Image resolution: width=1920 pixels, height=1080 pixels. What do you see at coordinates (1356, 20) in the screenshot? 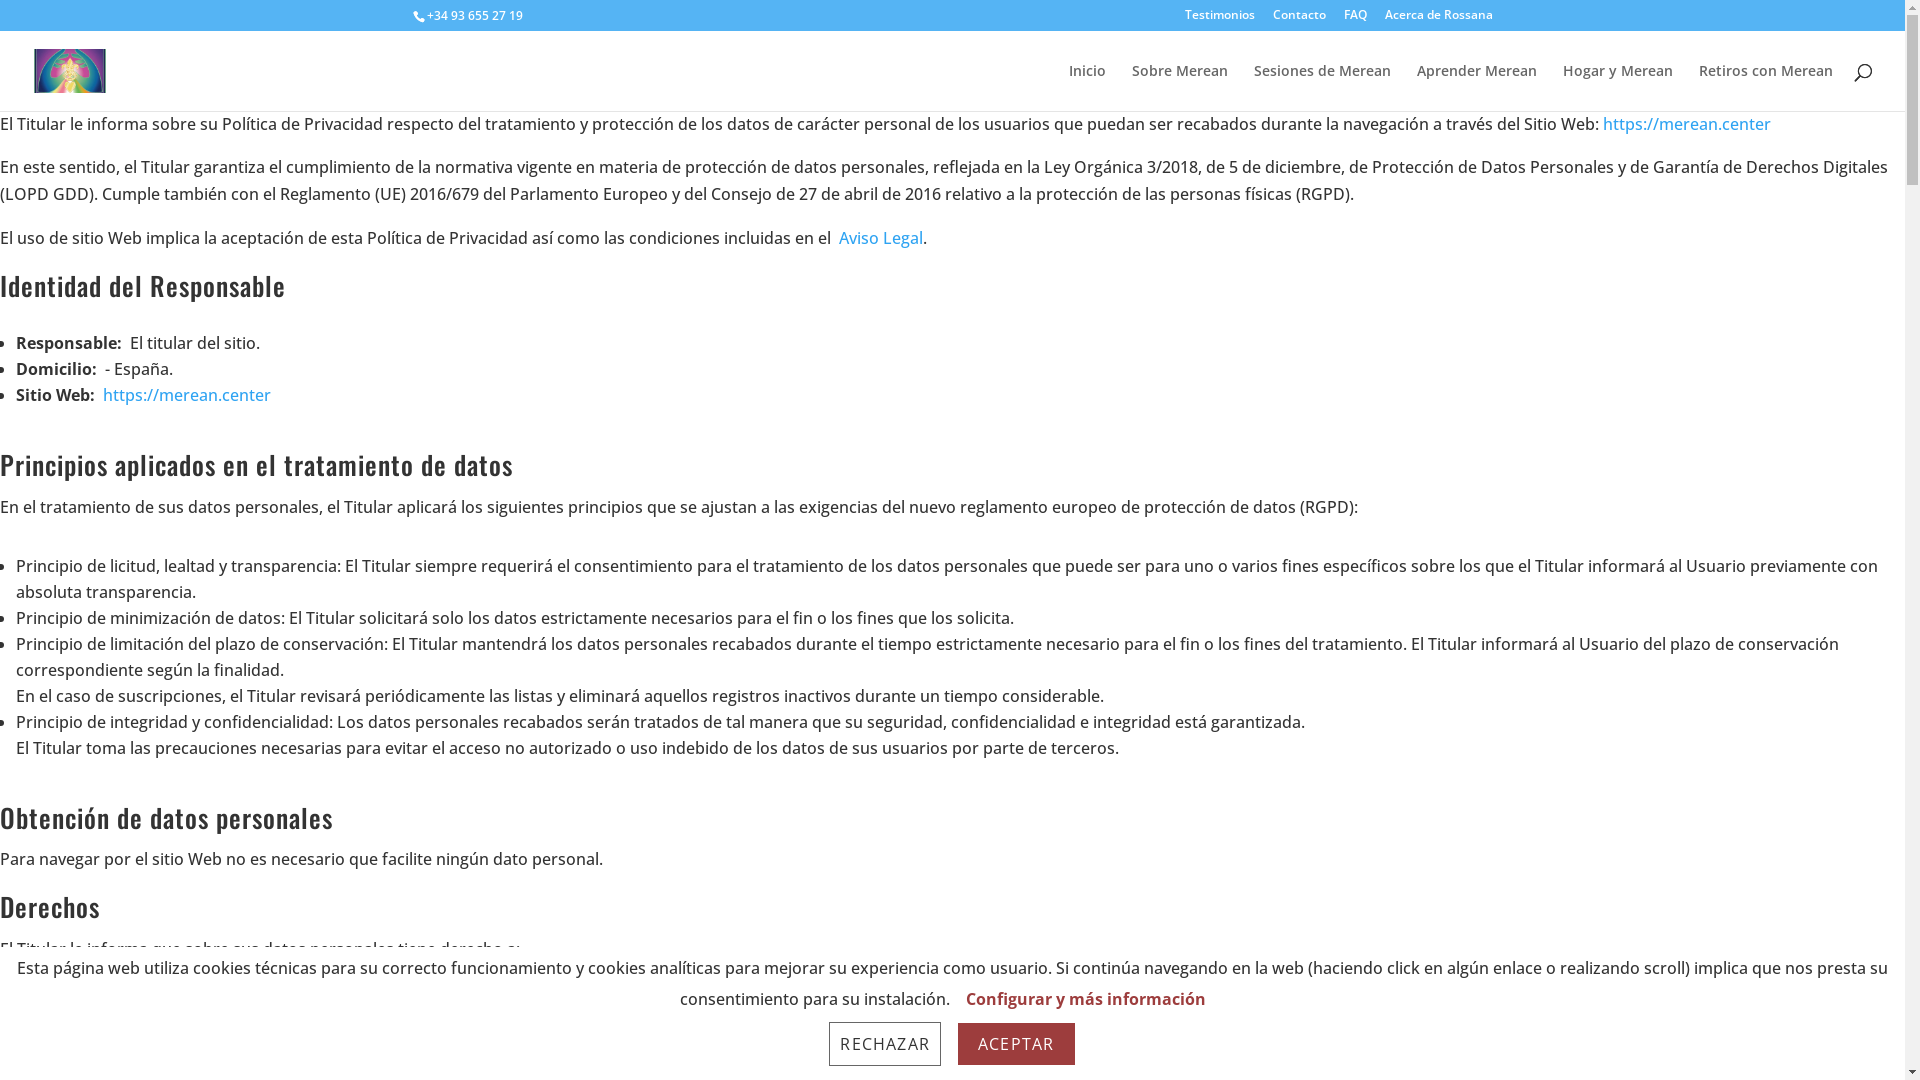
I see `FAQ` at bounding box center [1356, 20].